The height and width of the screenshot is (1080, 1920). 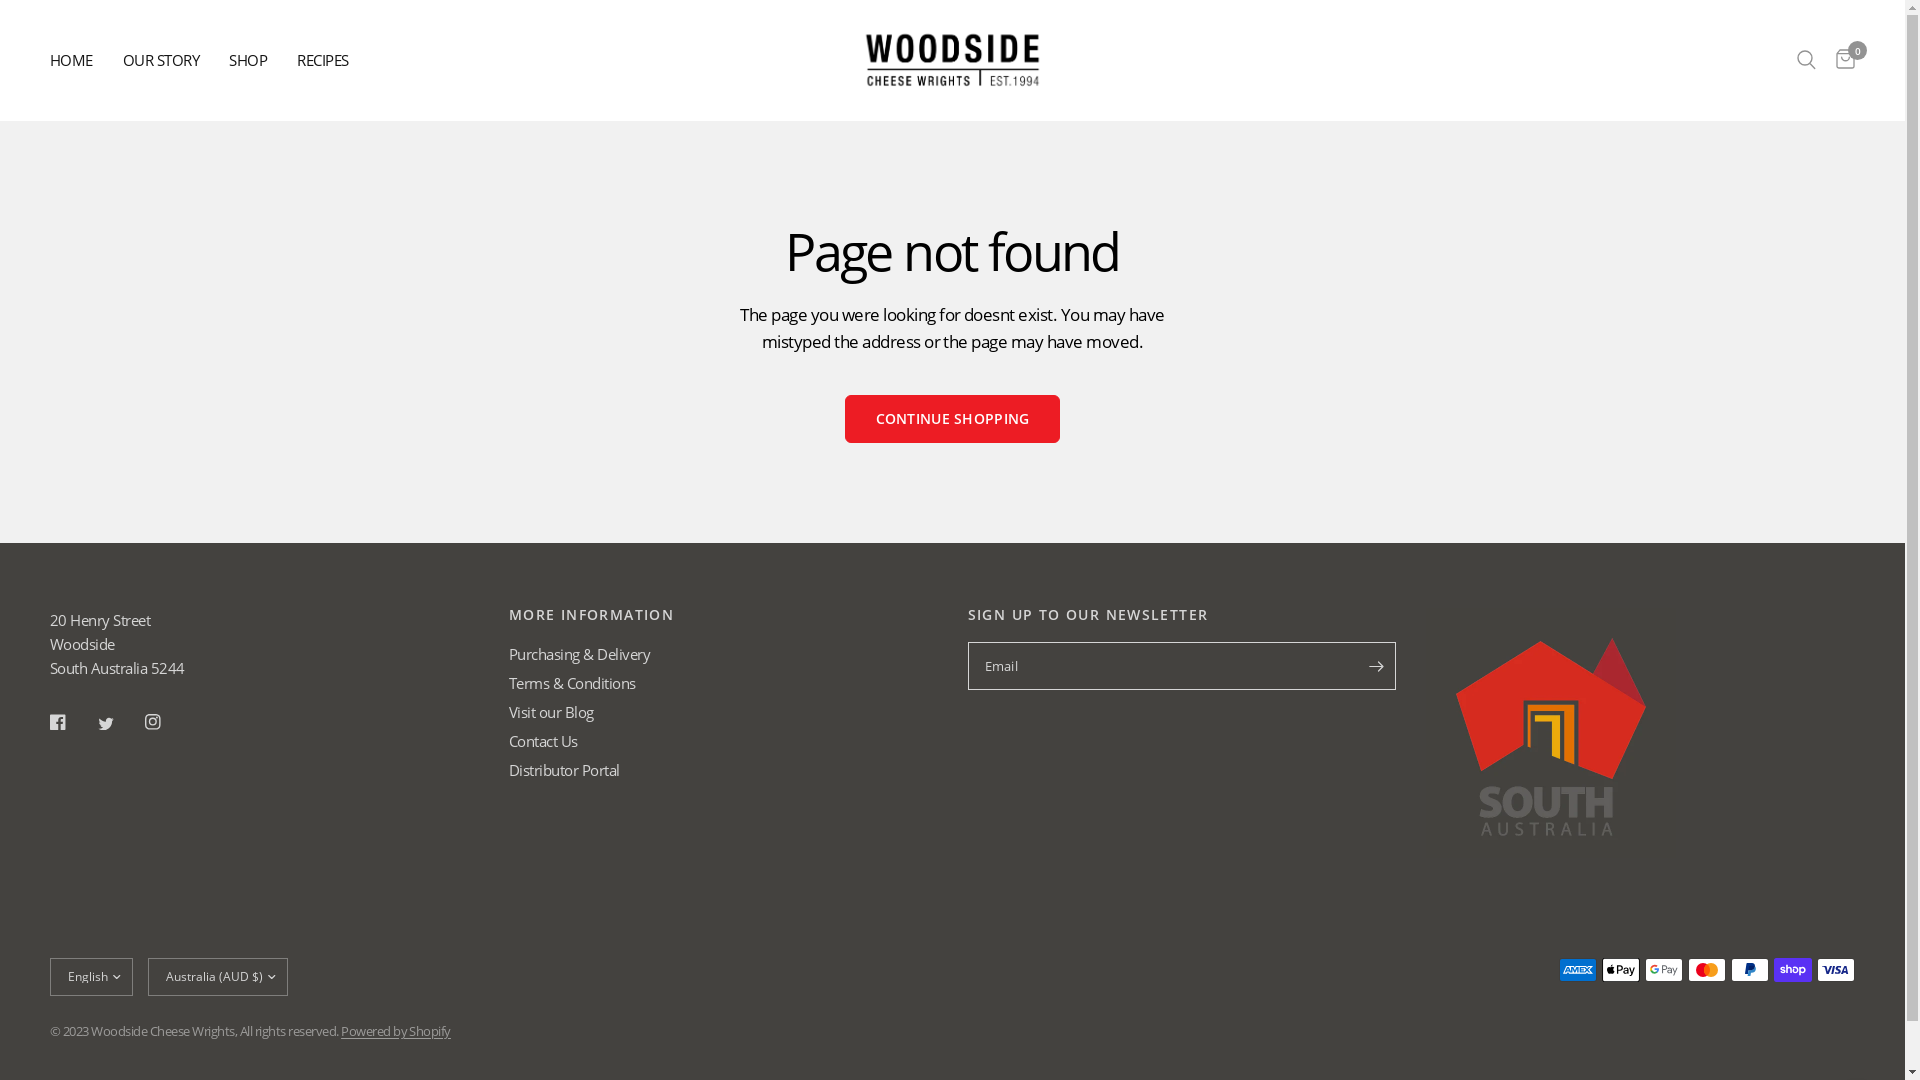 I want to click on MORE INFORMATION, so click(x=723, y=615).